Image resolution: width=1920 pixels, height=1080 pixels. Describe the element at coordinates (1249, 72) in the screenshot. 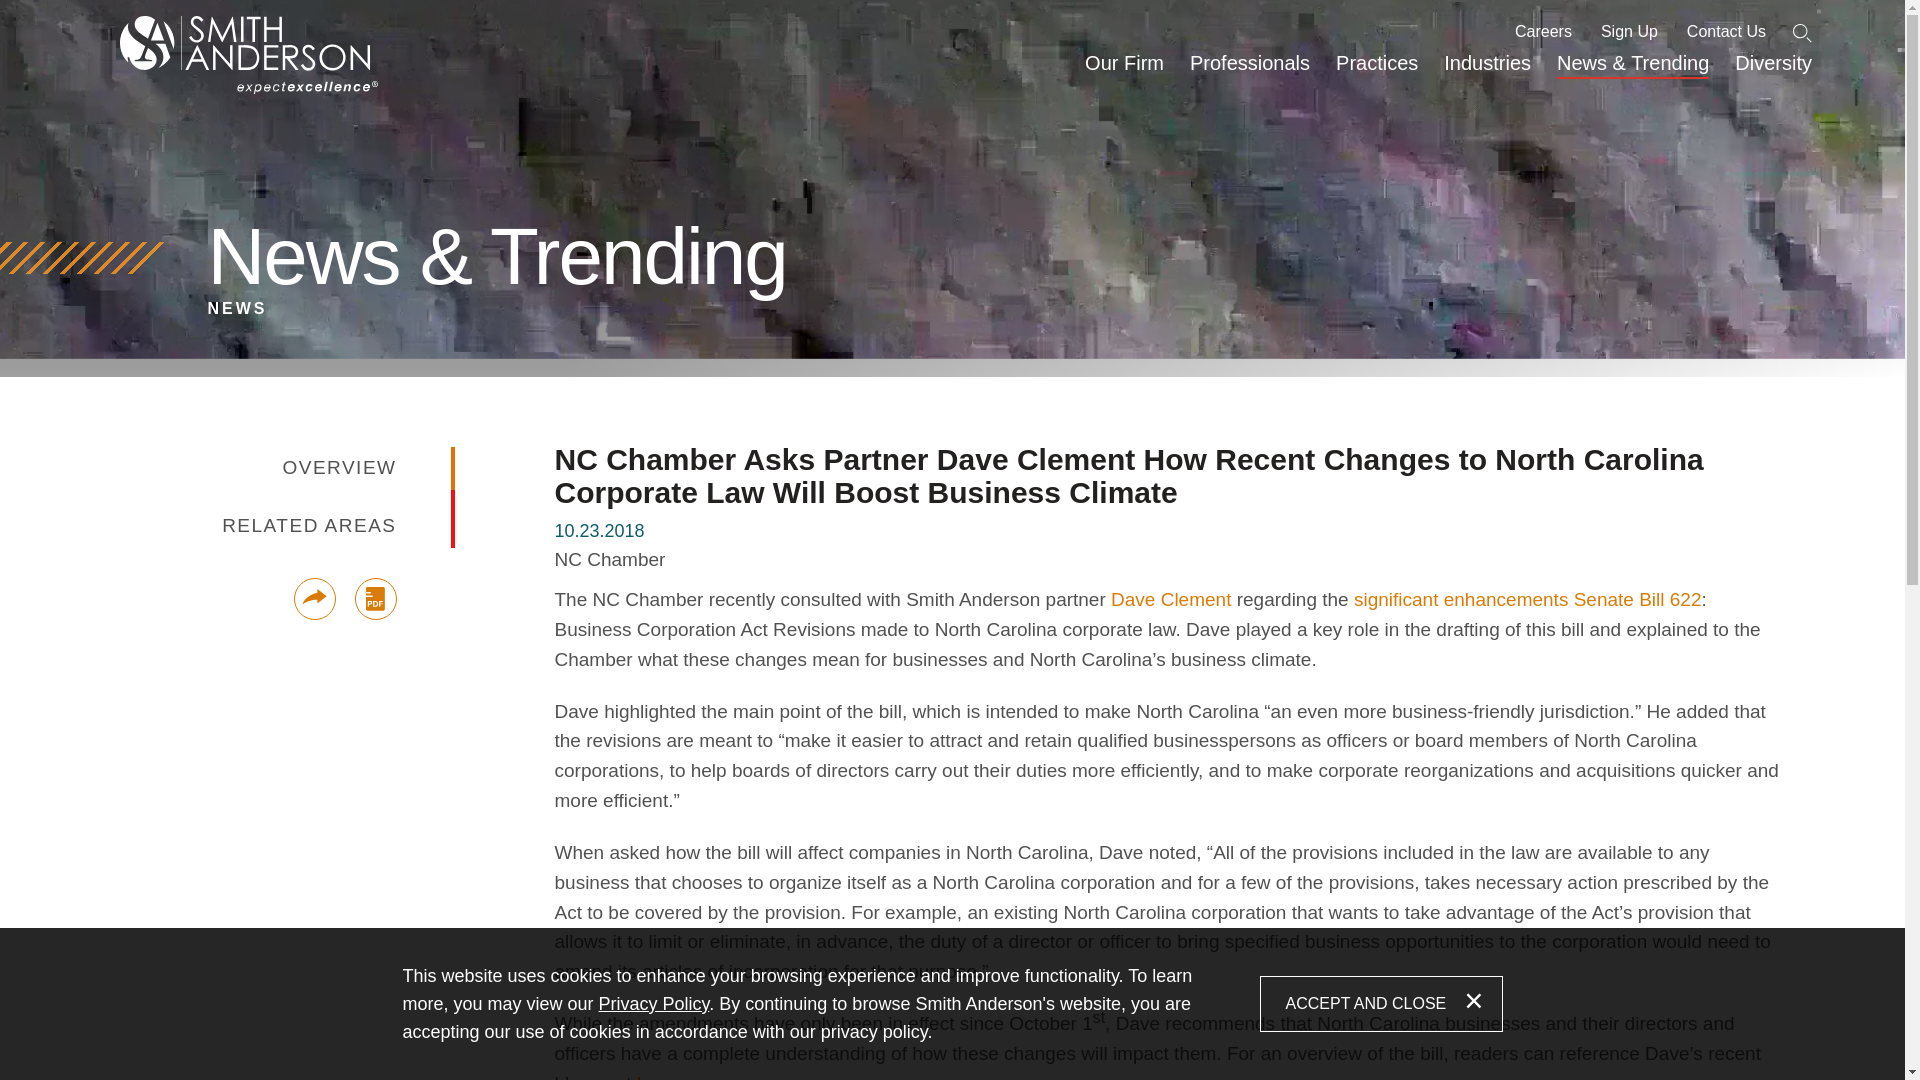

I see `Professionals` at that location.